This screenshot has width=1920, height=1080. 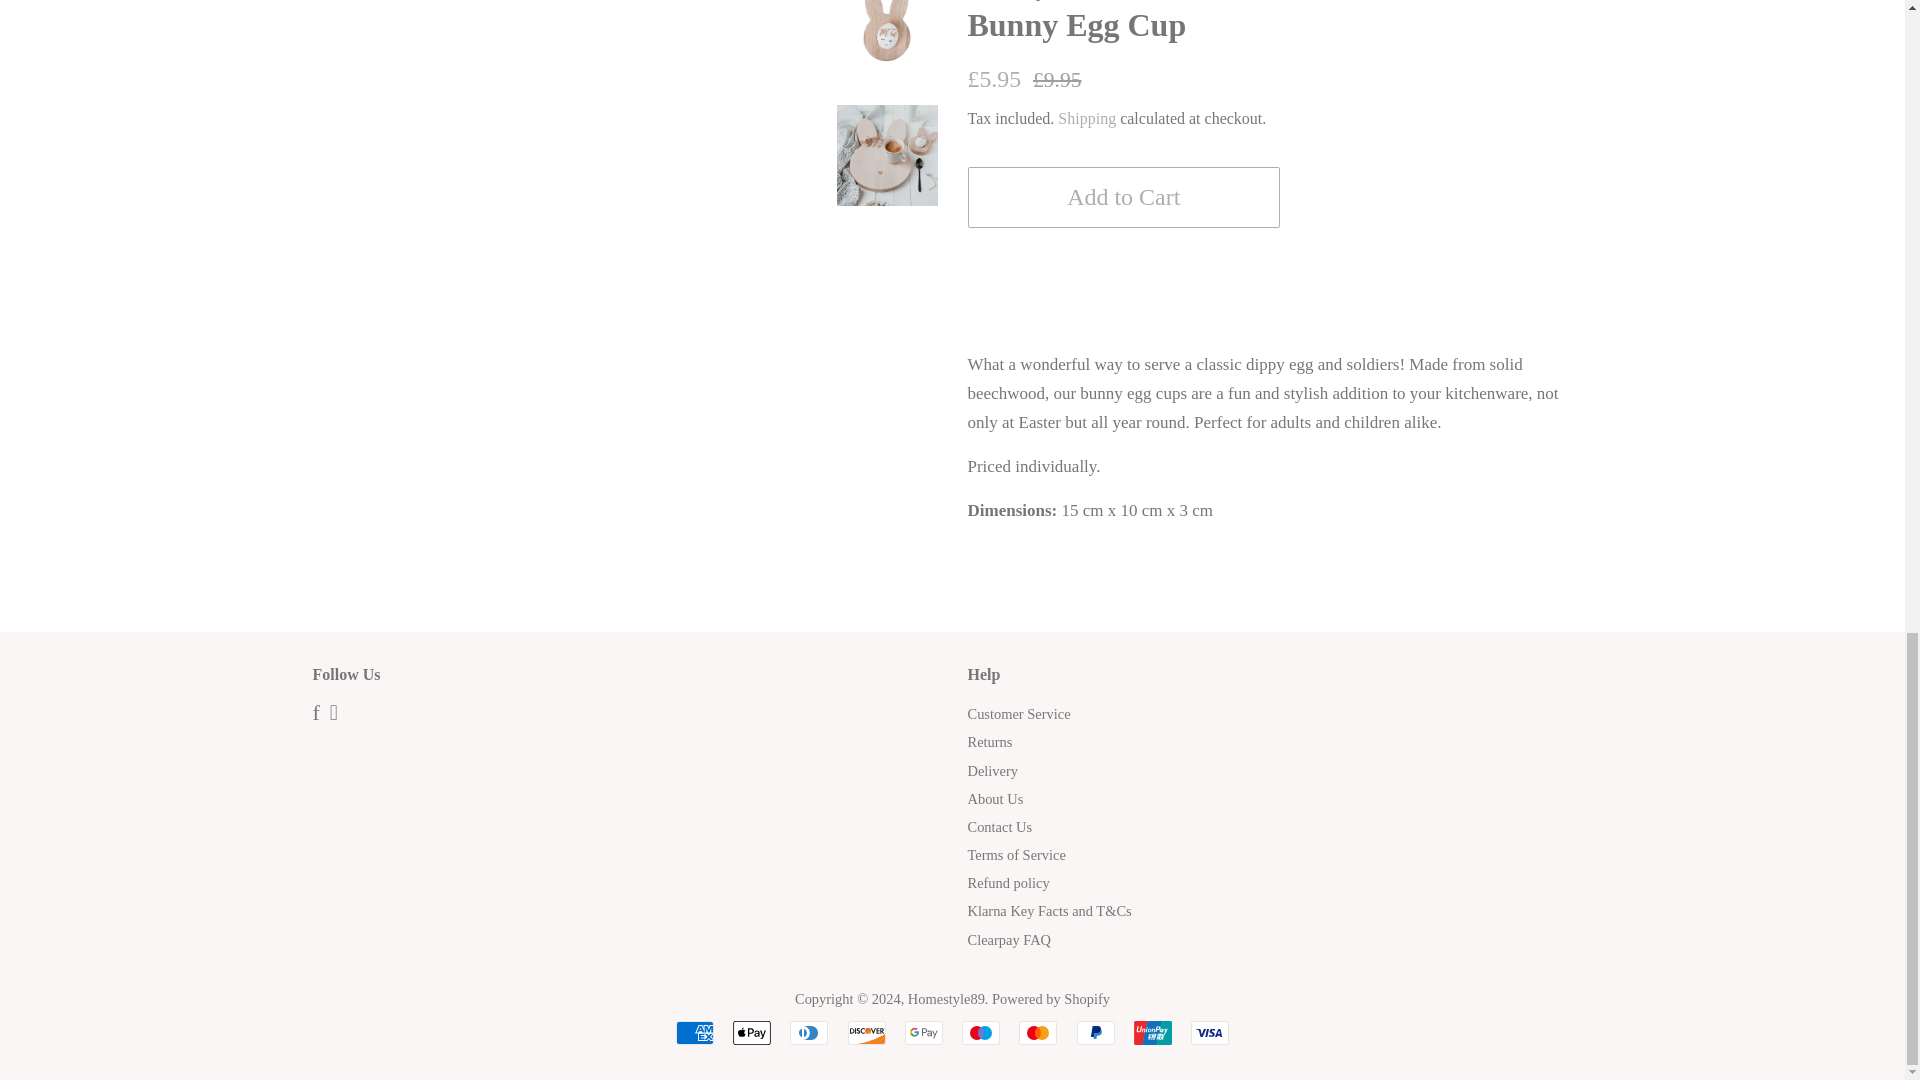 I want to click on Mastercard, so click(x=1038, y=1032).